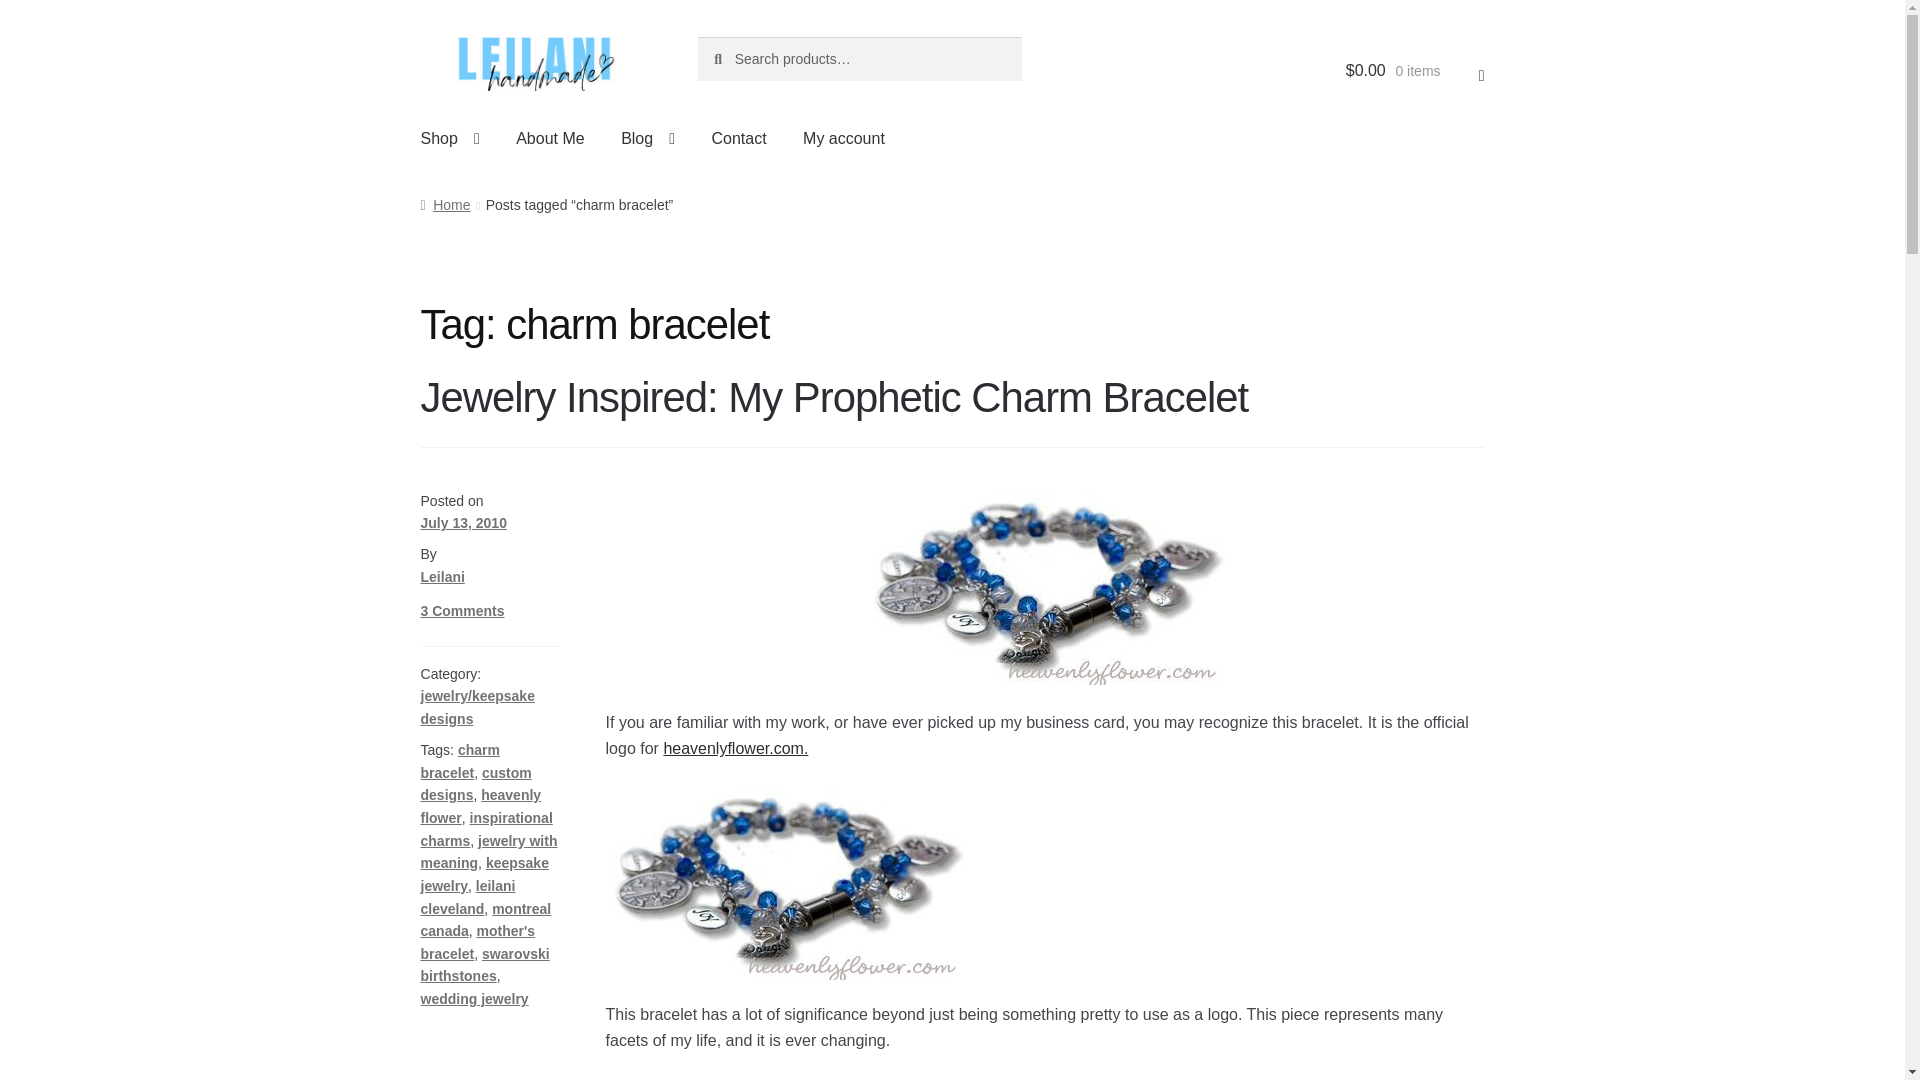  What do you see at coordinates (786, 882) in the screenshot?
I see `BCFLEILANI` at bounding box center [786, 882].